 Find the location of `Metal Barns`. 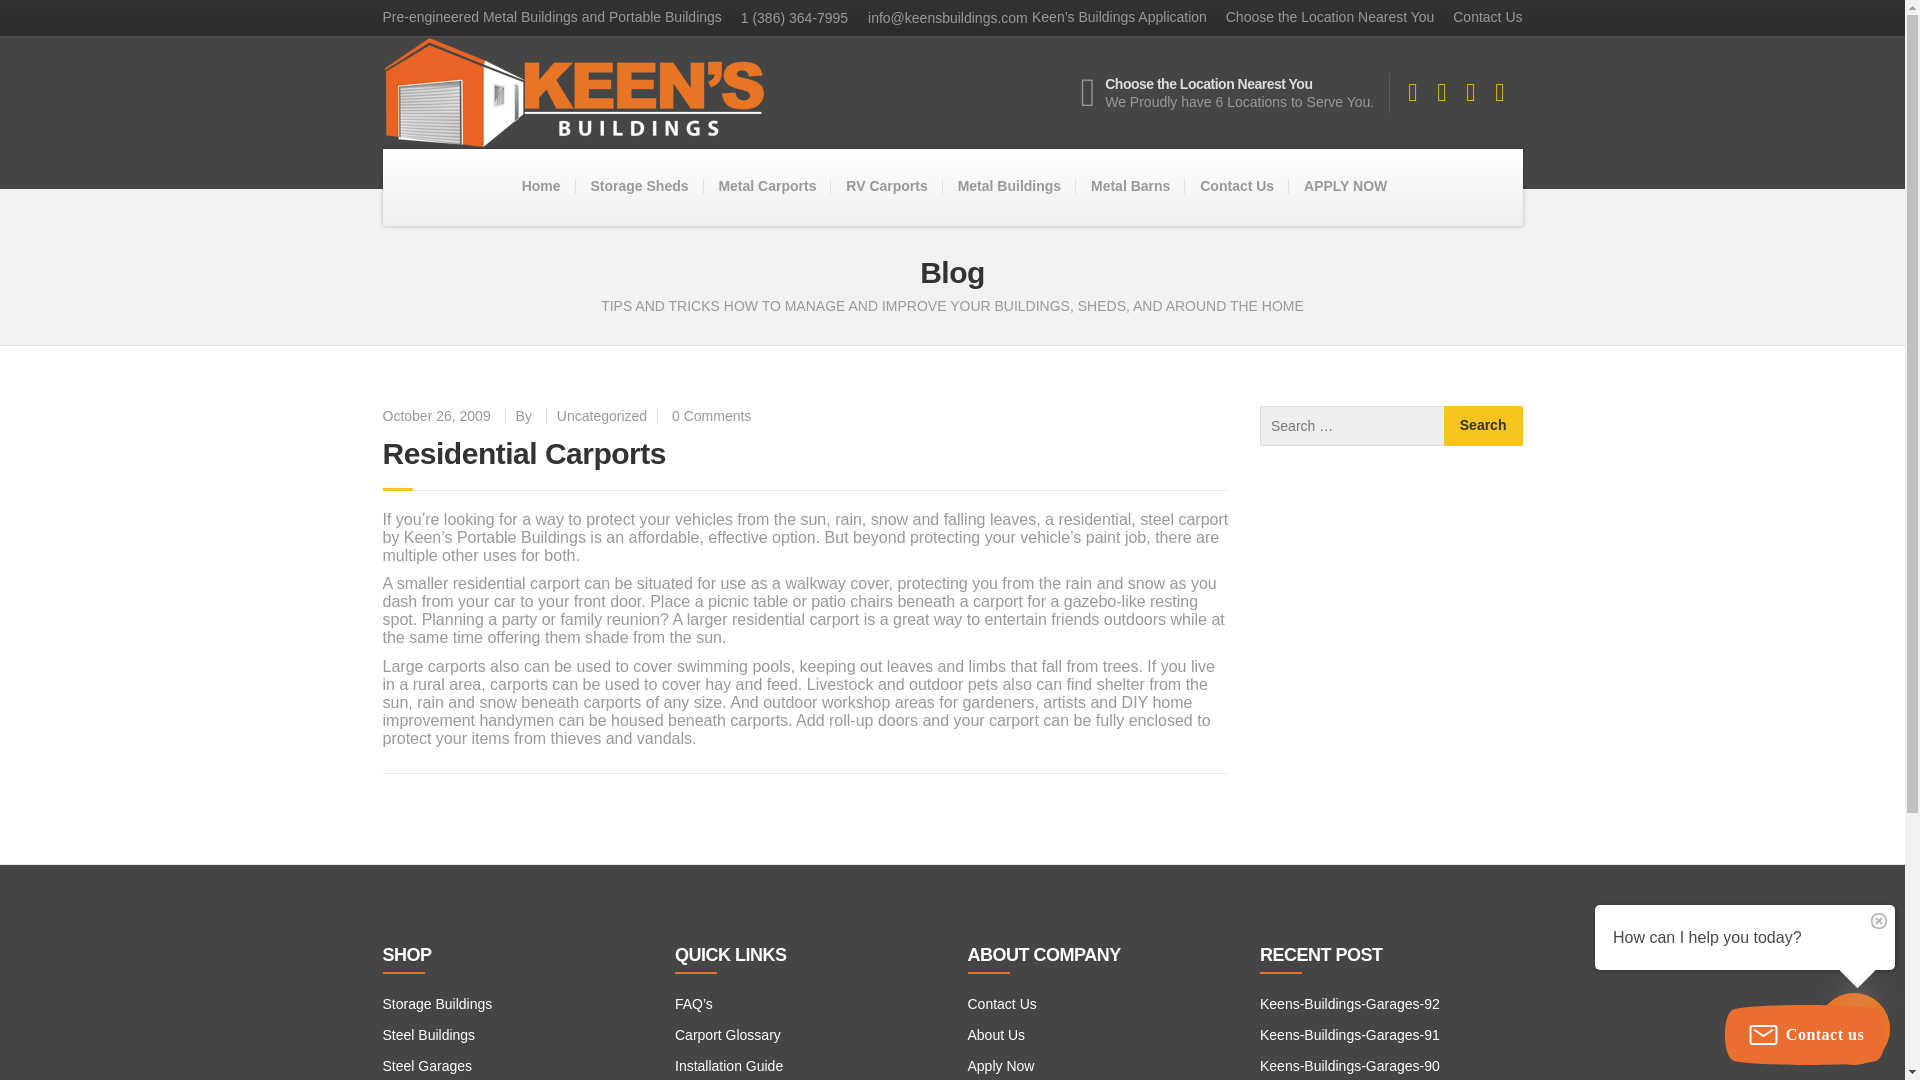

Metal Barns is located at coordinates (1130, 187).